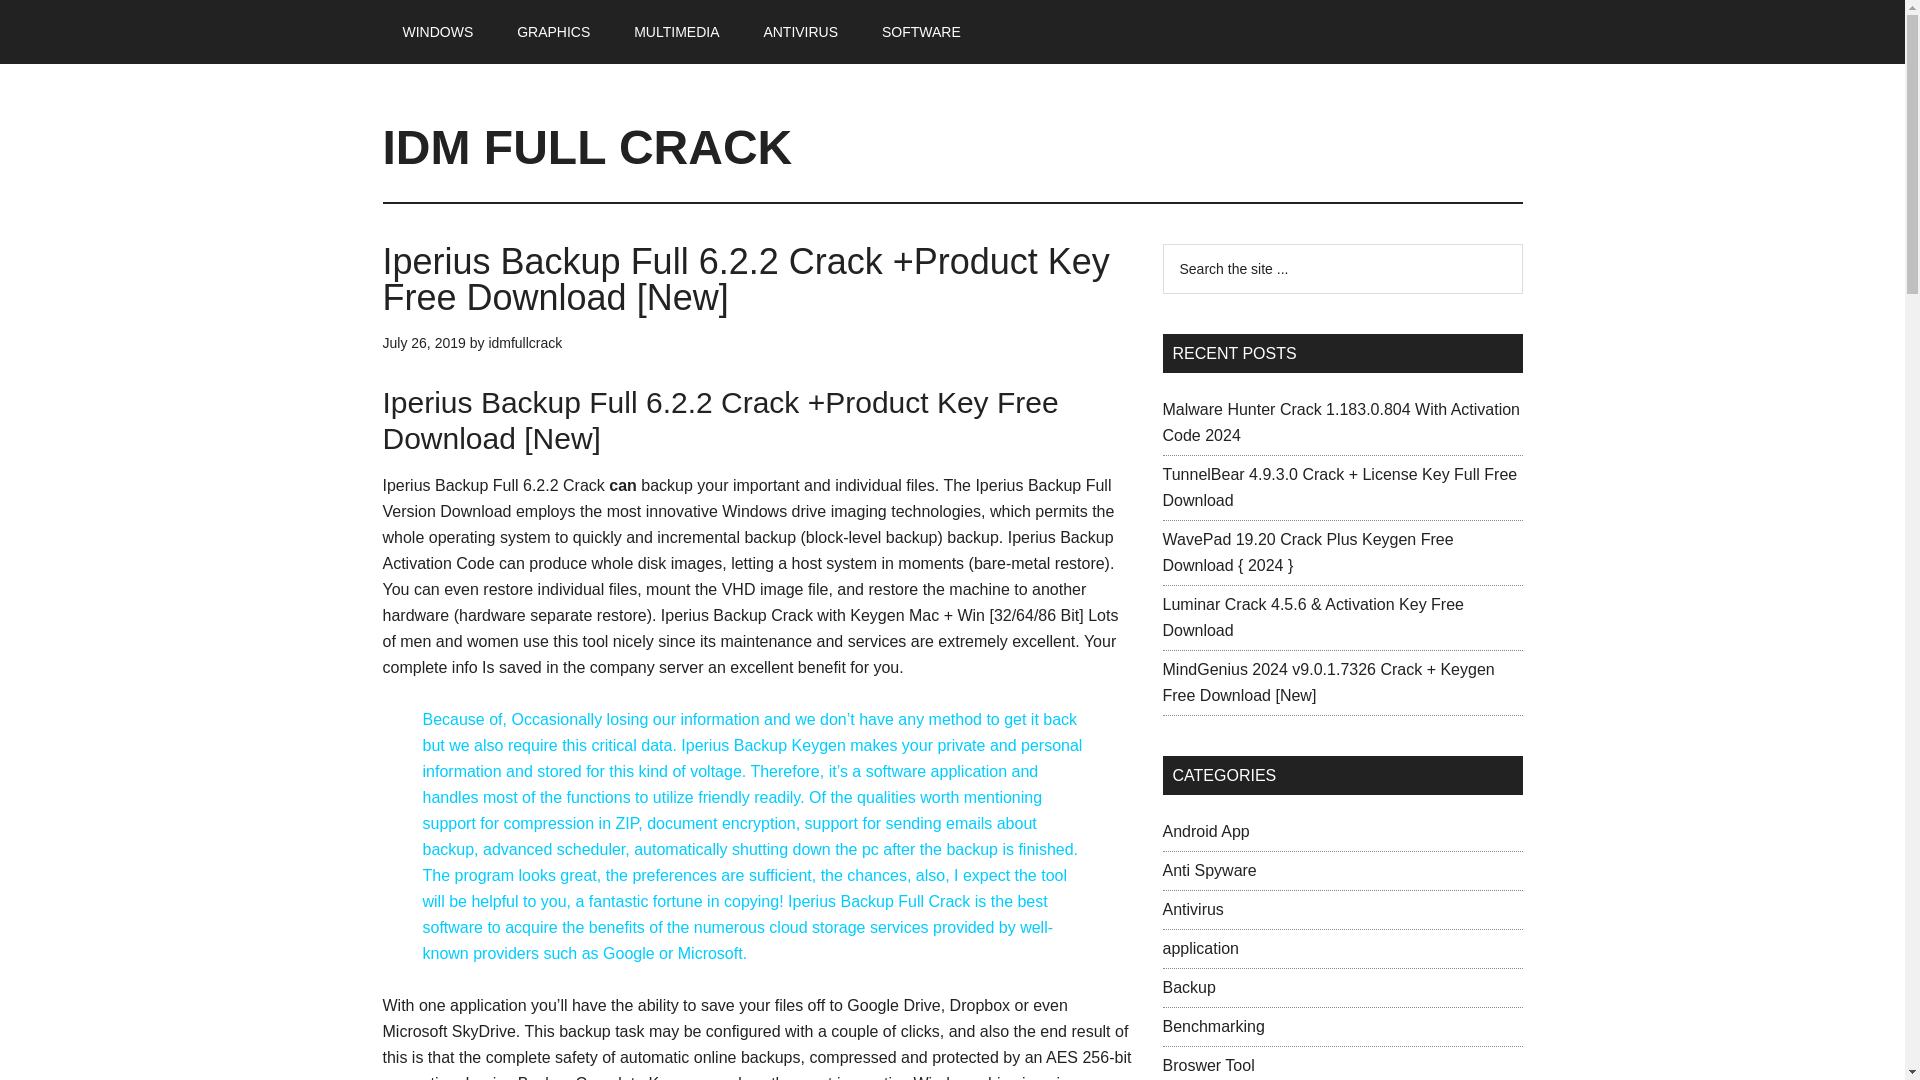 The height and width of the screenshot is (1080, 1920). Describe the element at coordinates (1212, 1026) in the screenshot. I see `Benchmarking` at that location.